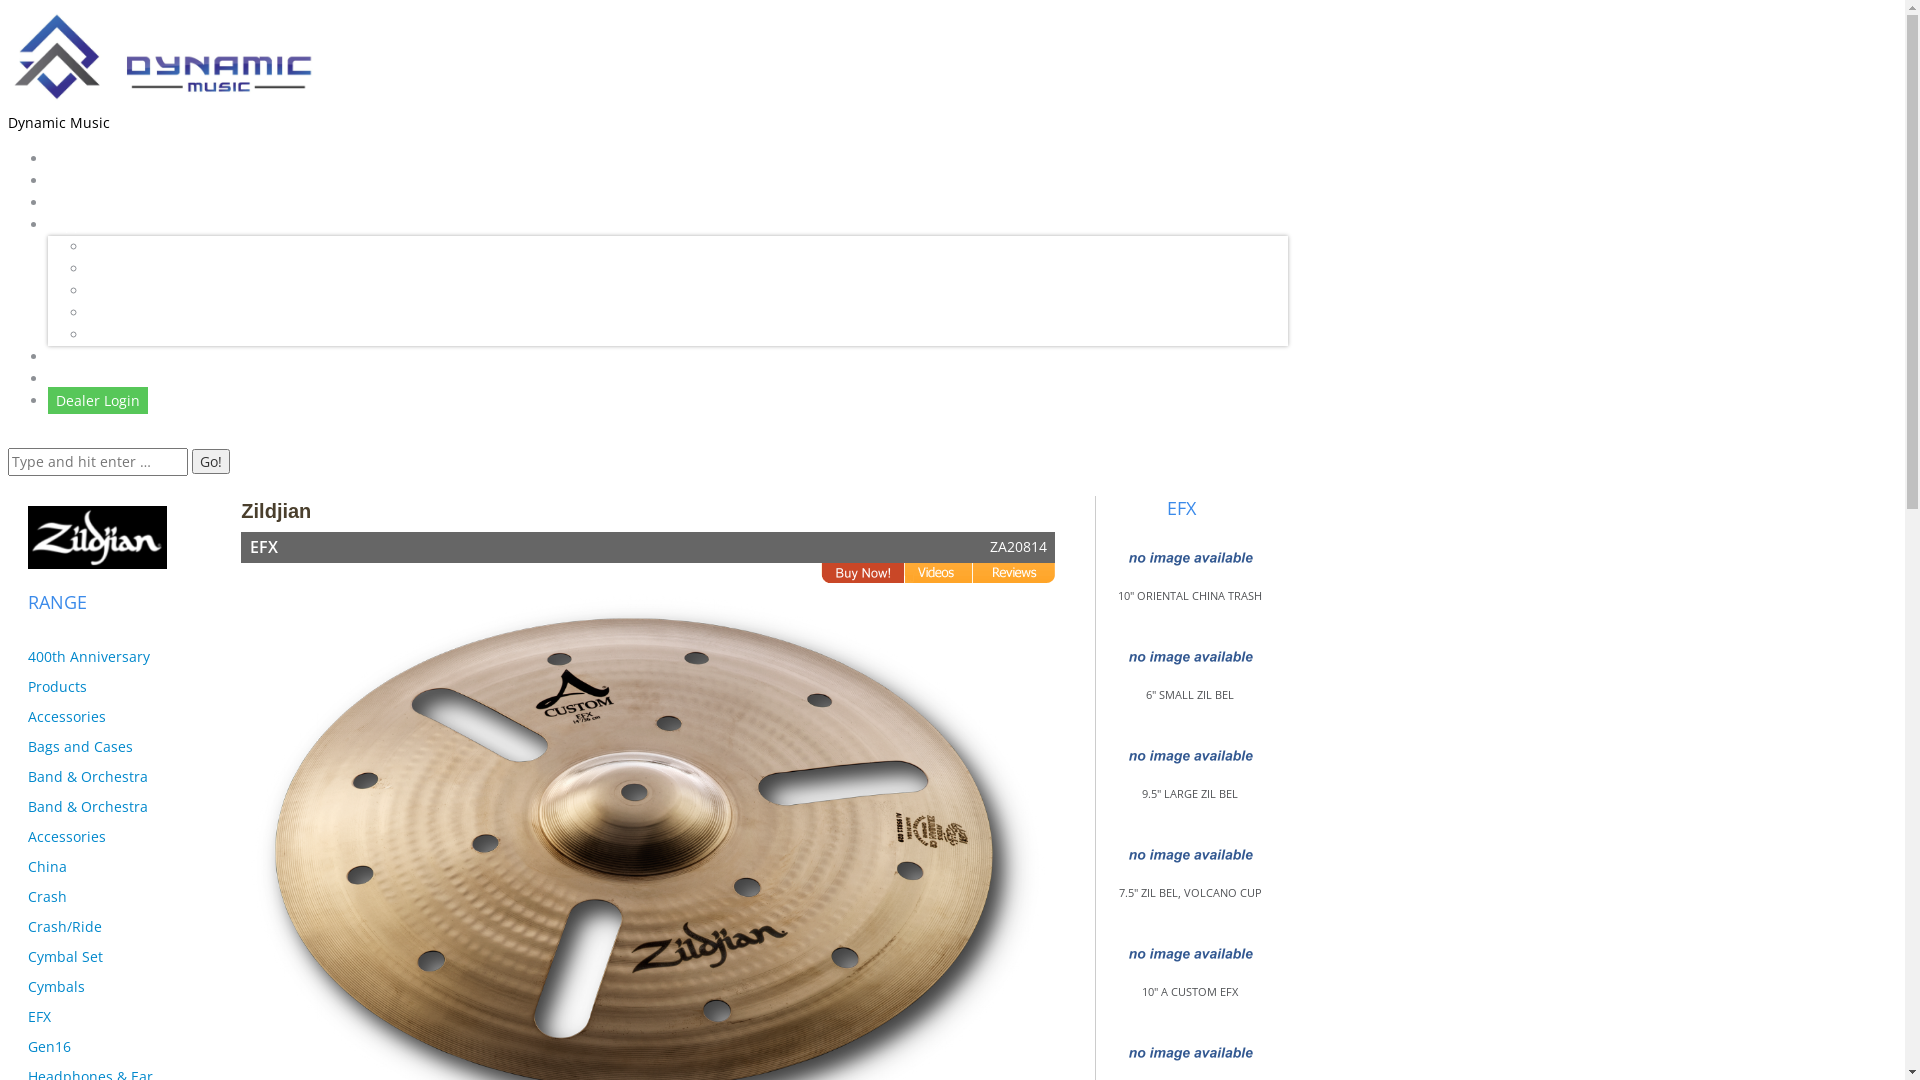 The image size is (1920, 1080). I want to click on Support, so click(75, 224).